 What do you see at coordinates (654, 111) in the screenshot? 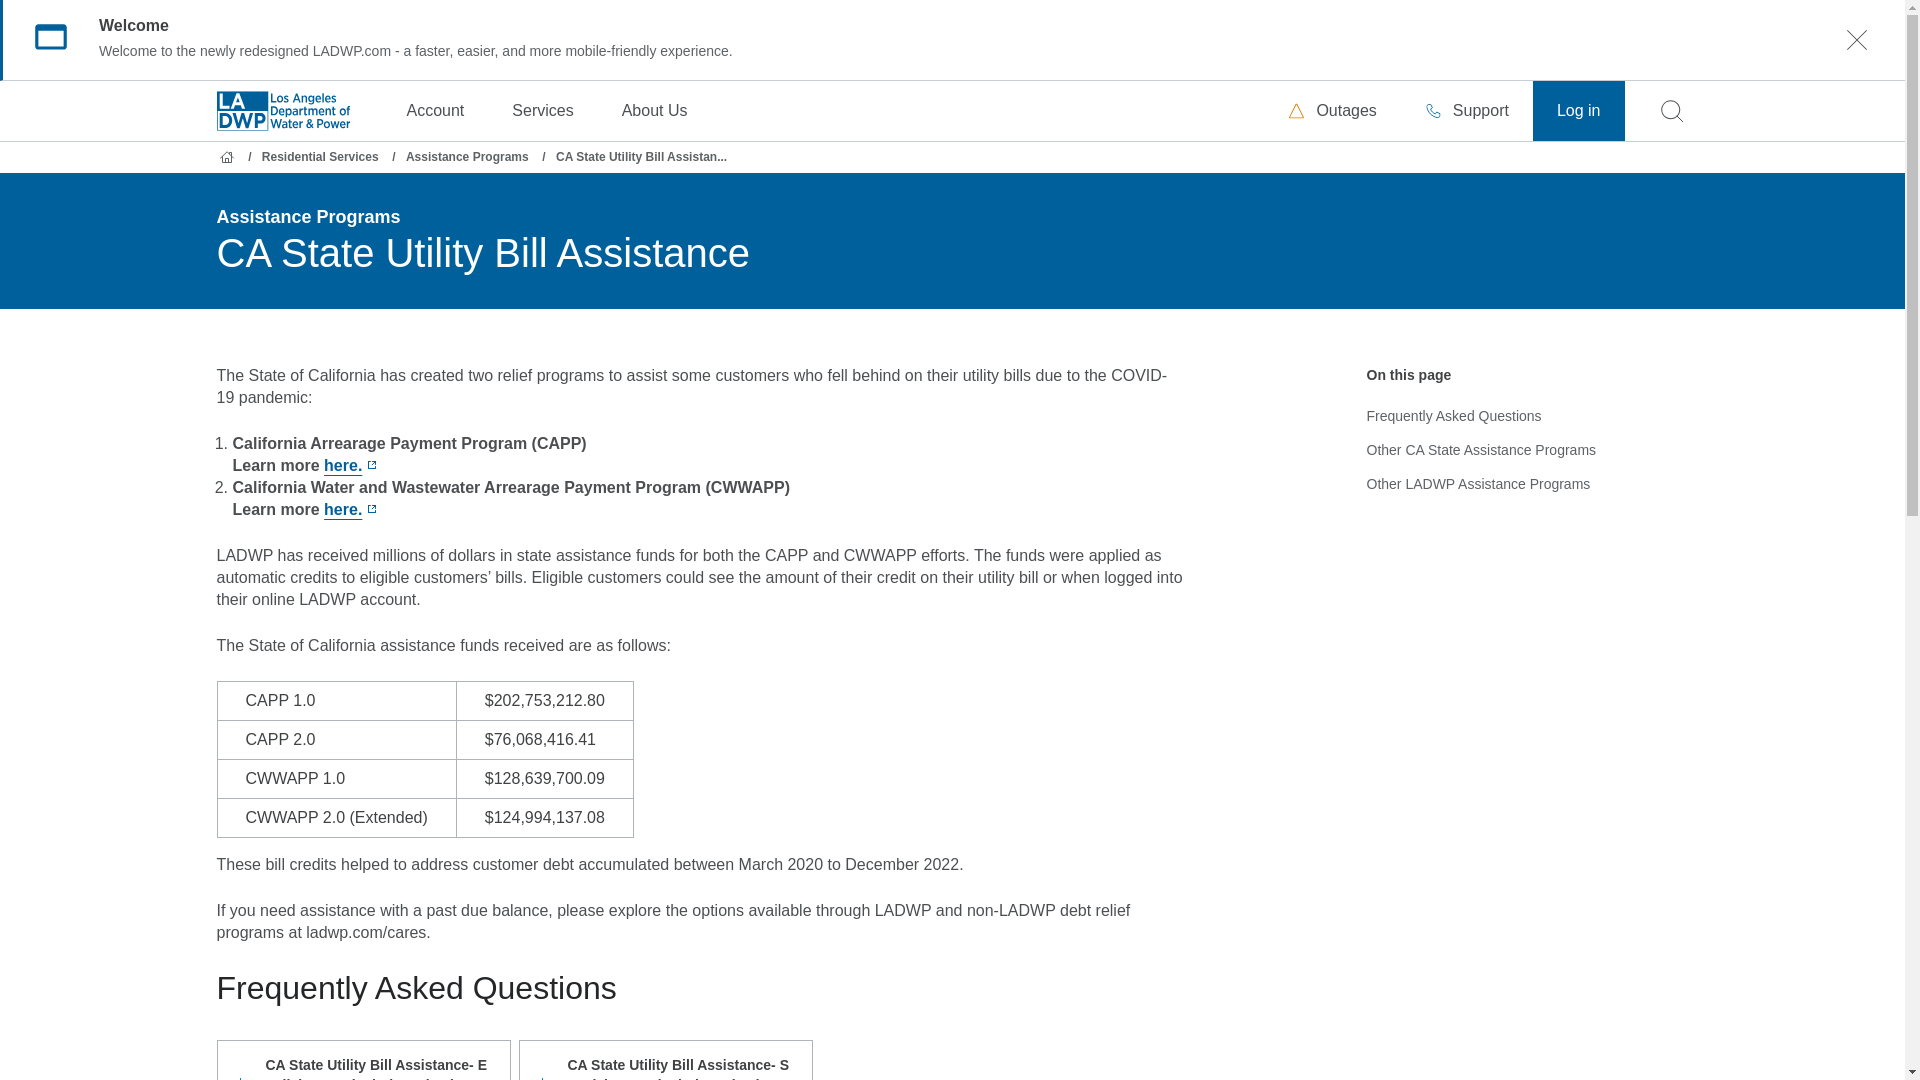
I see `About Us` at bounding box center [654, 111].